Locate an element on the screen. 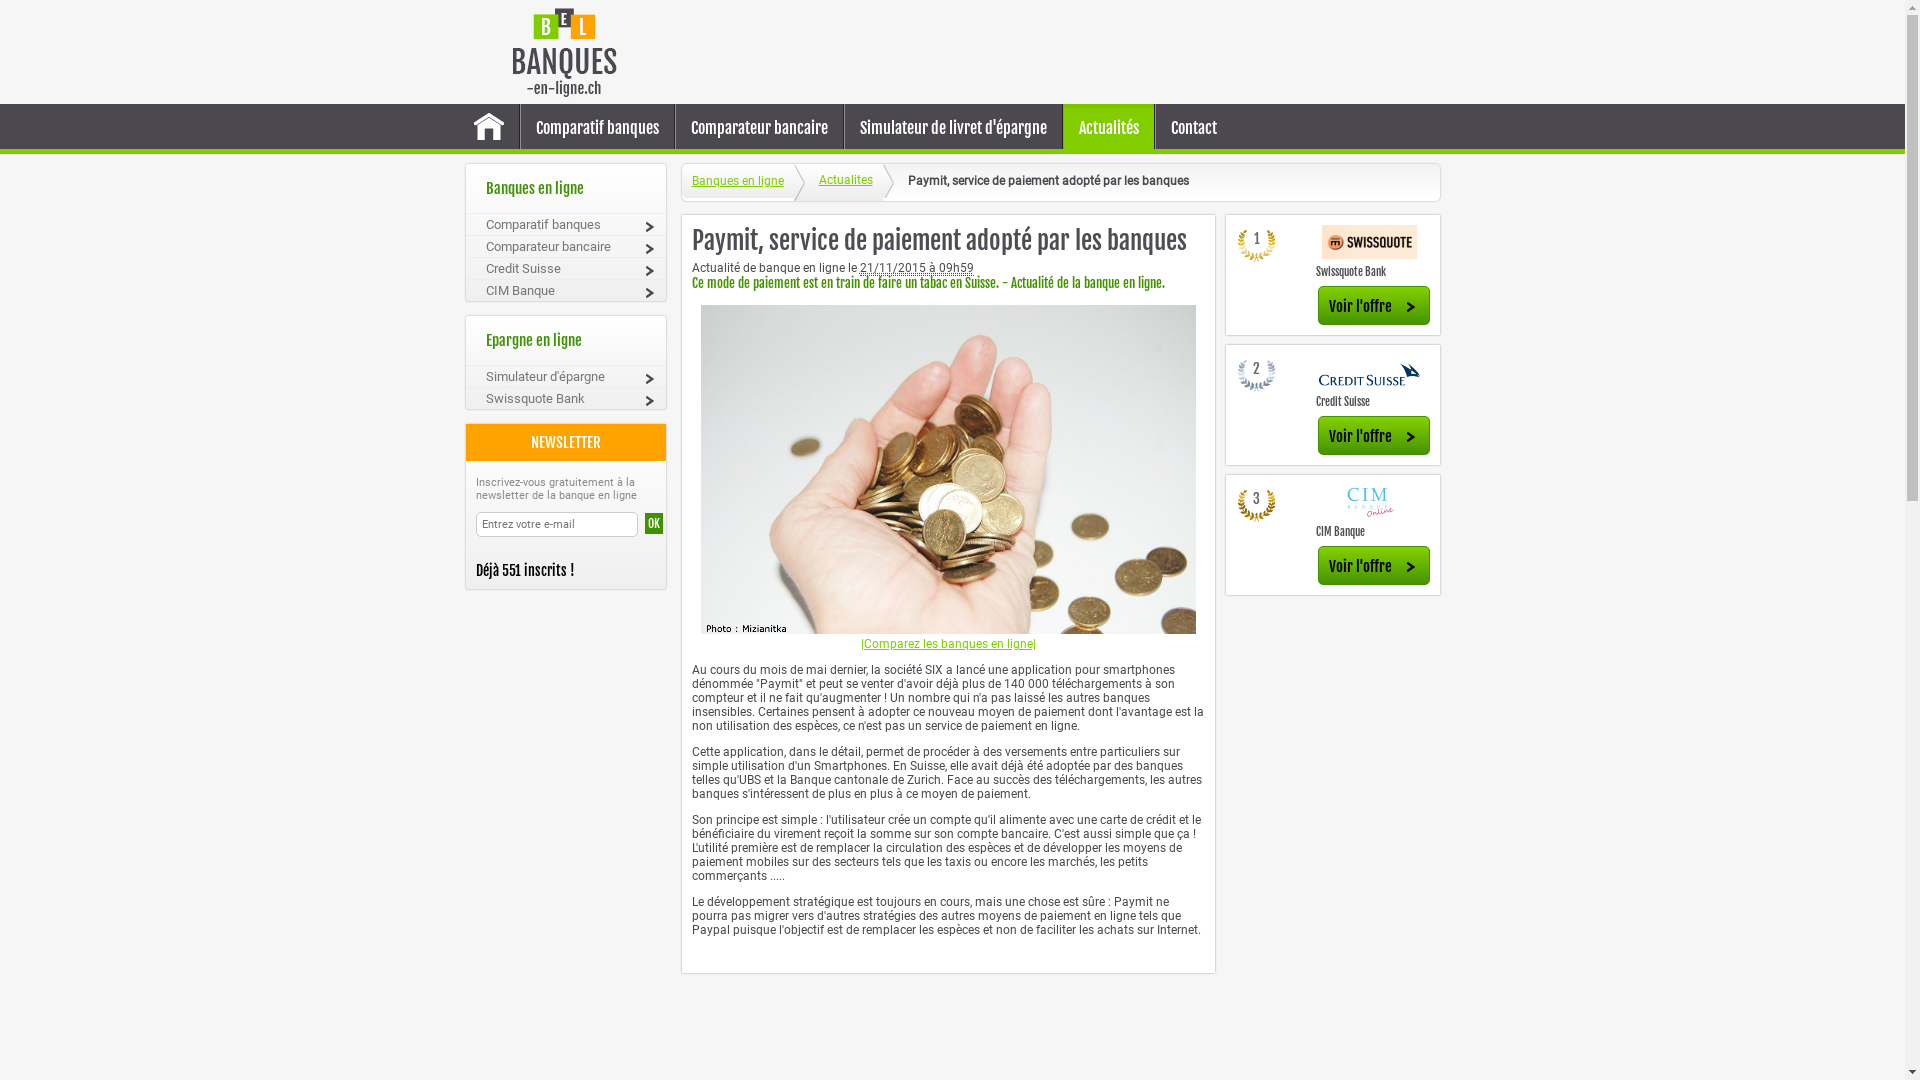  Credit Suisse is located at coordinates (1343, 402).